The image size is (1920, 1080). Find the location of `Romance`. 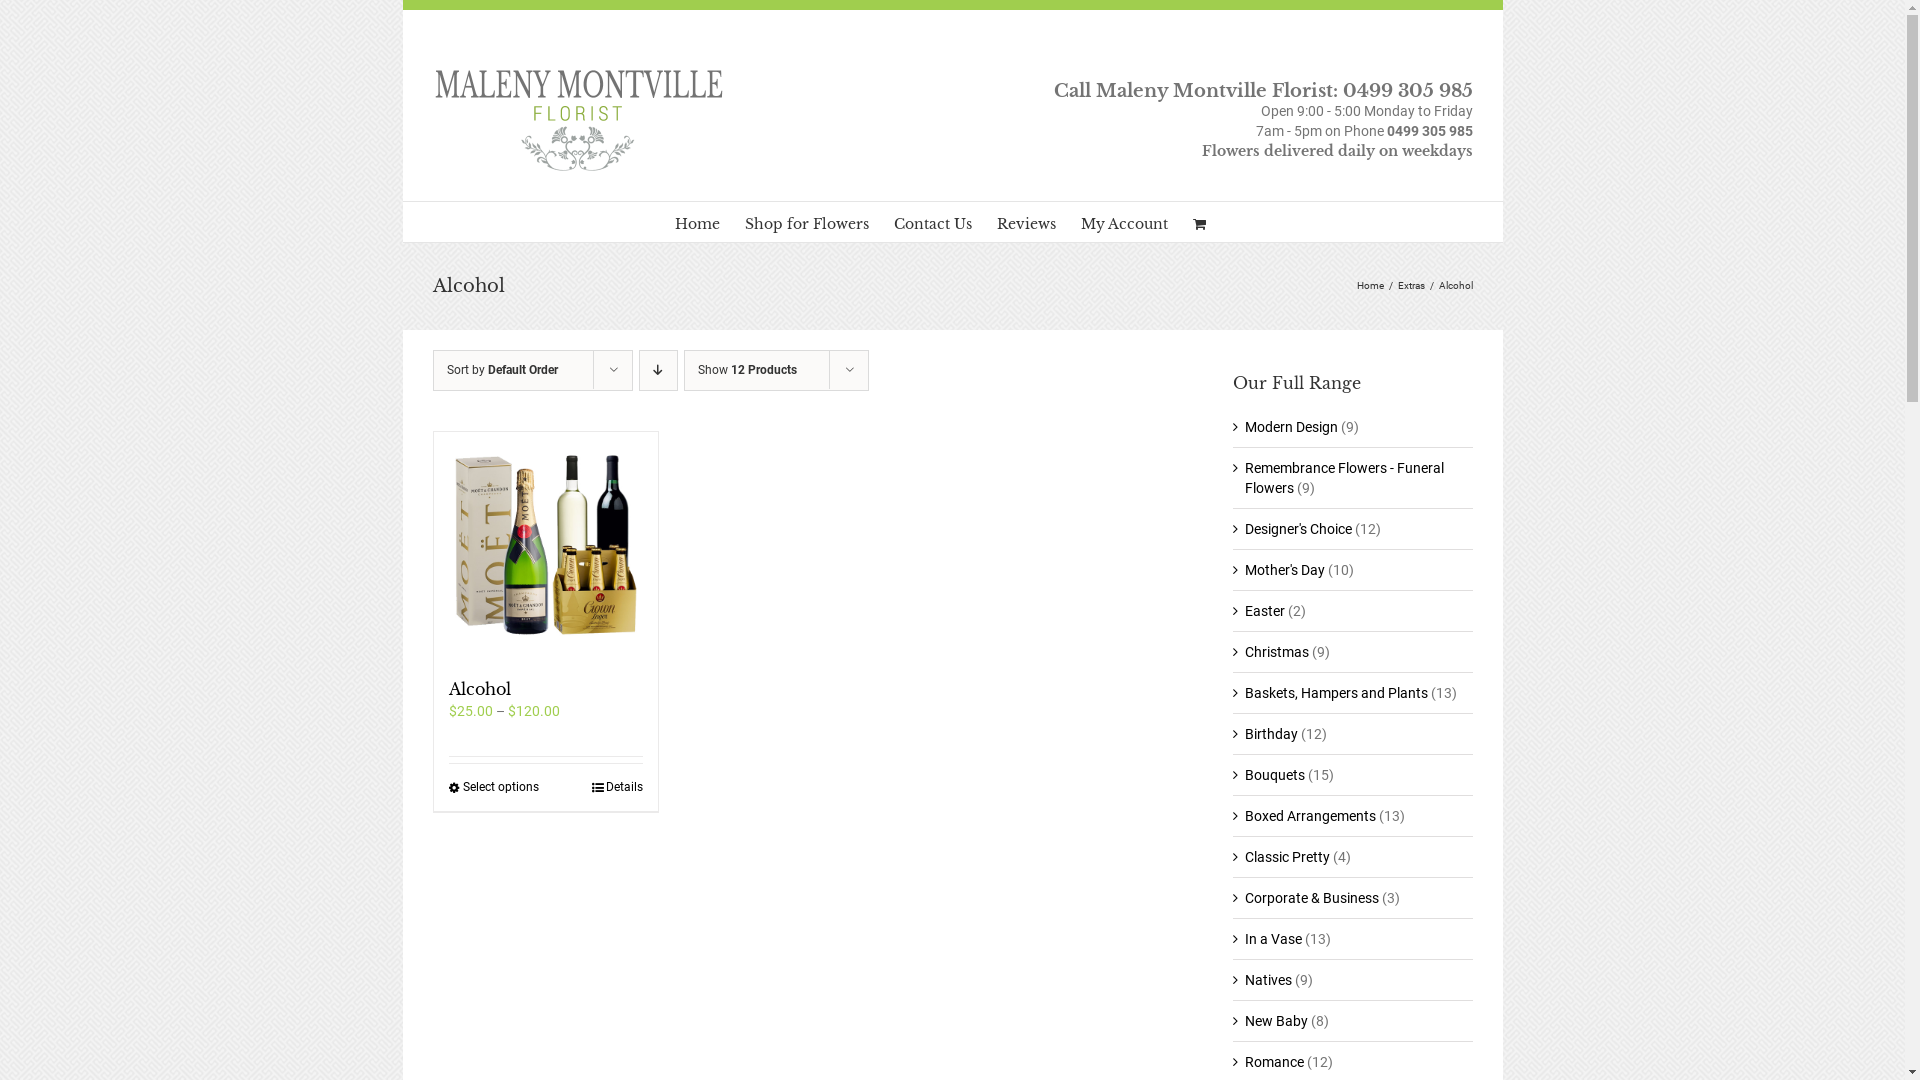

Romance is located at coordinates (1274, 1062).